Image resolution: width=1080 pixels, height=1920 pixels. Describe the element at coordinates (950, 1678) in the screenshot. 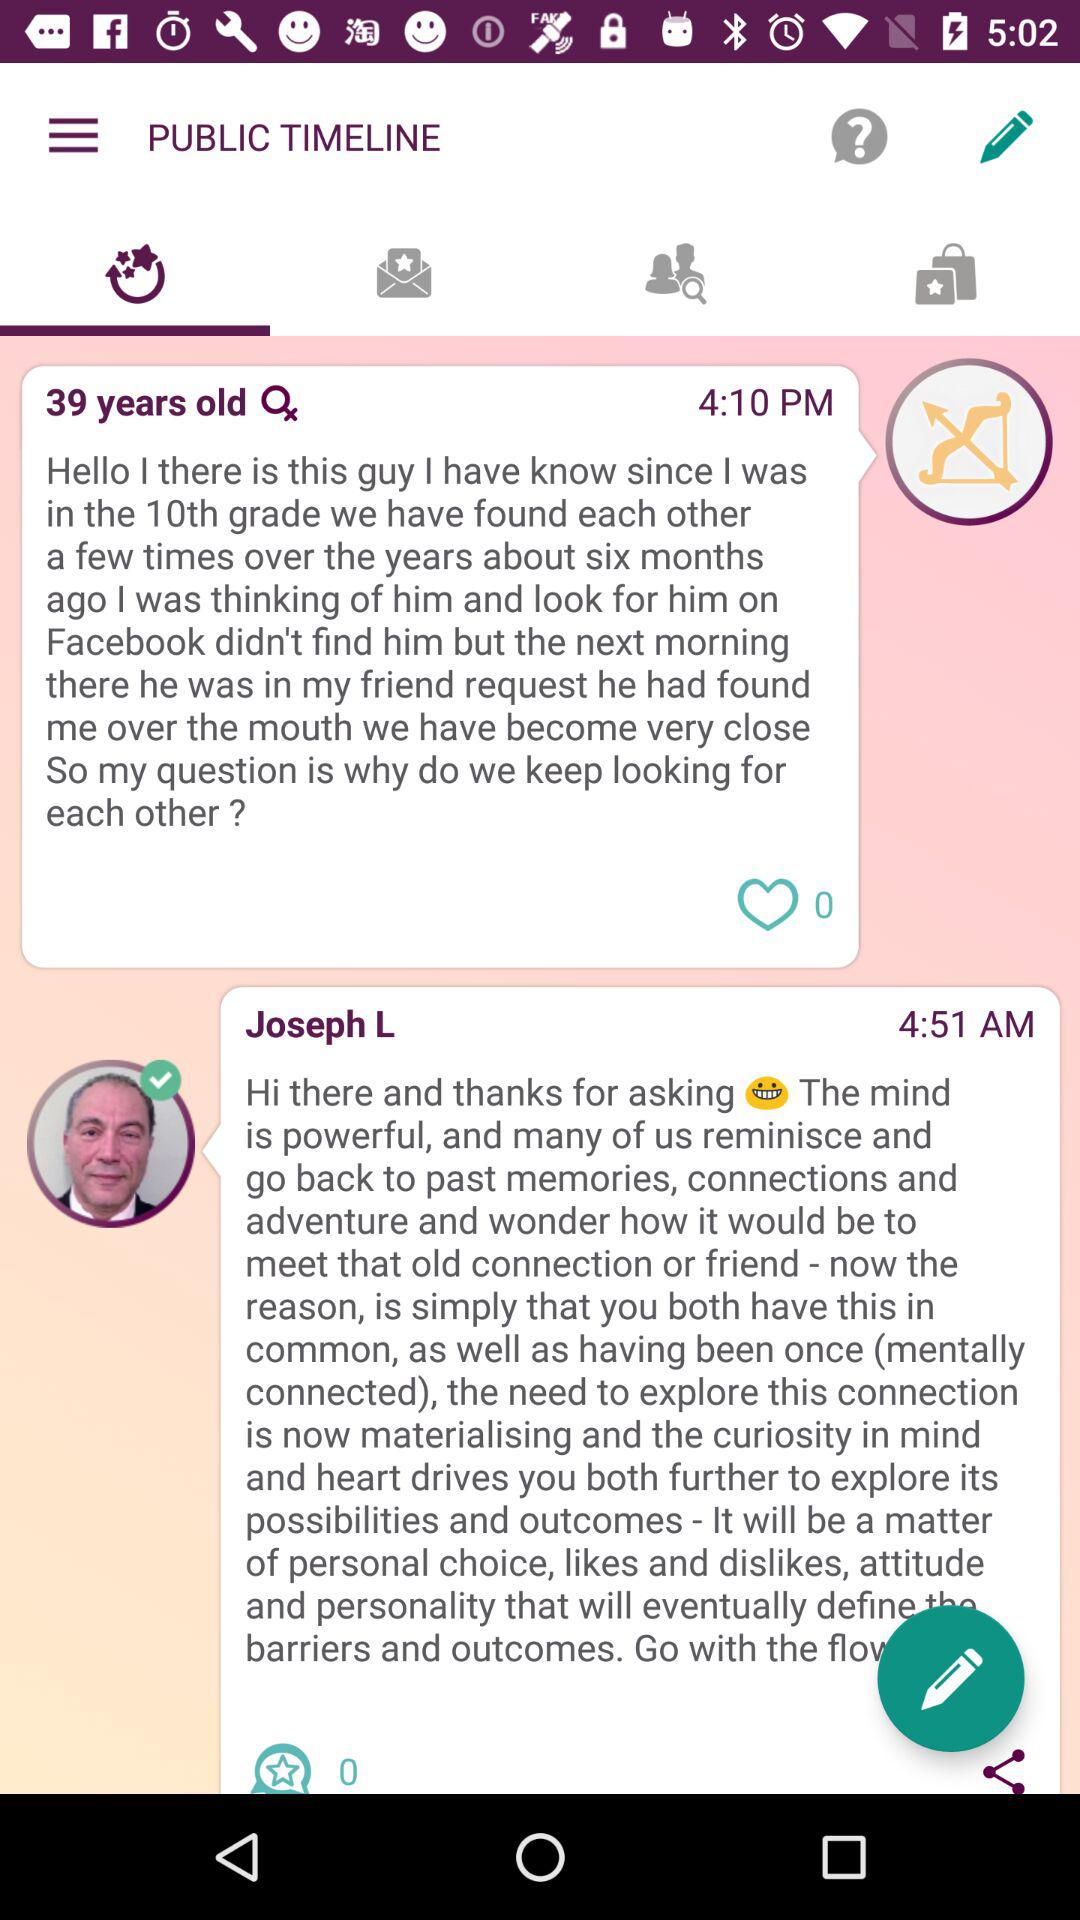

I see `a shortcurt to write a new message` at that location.